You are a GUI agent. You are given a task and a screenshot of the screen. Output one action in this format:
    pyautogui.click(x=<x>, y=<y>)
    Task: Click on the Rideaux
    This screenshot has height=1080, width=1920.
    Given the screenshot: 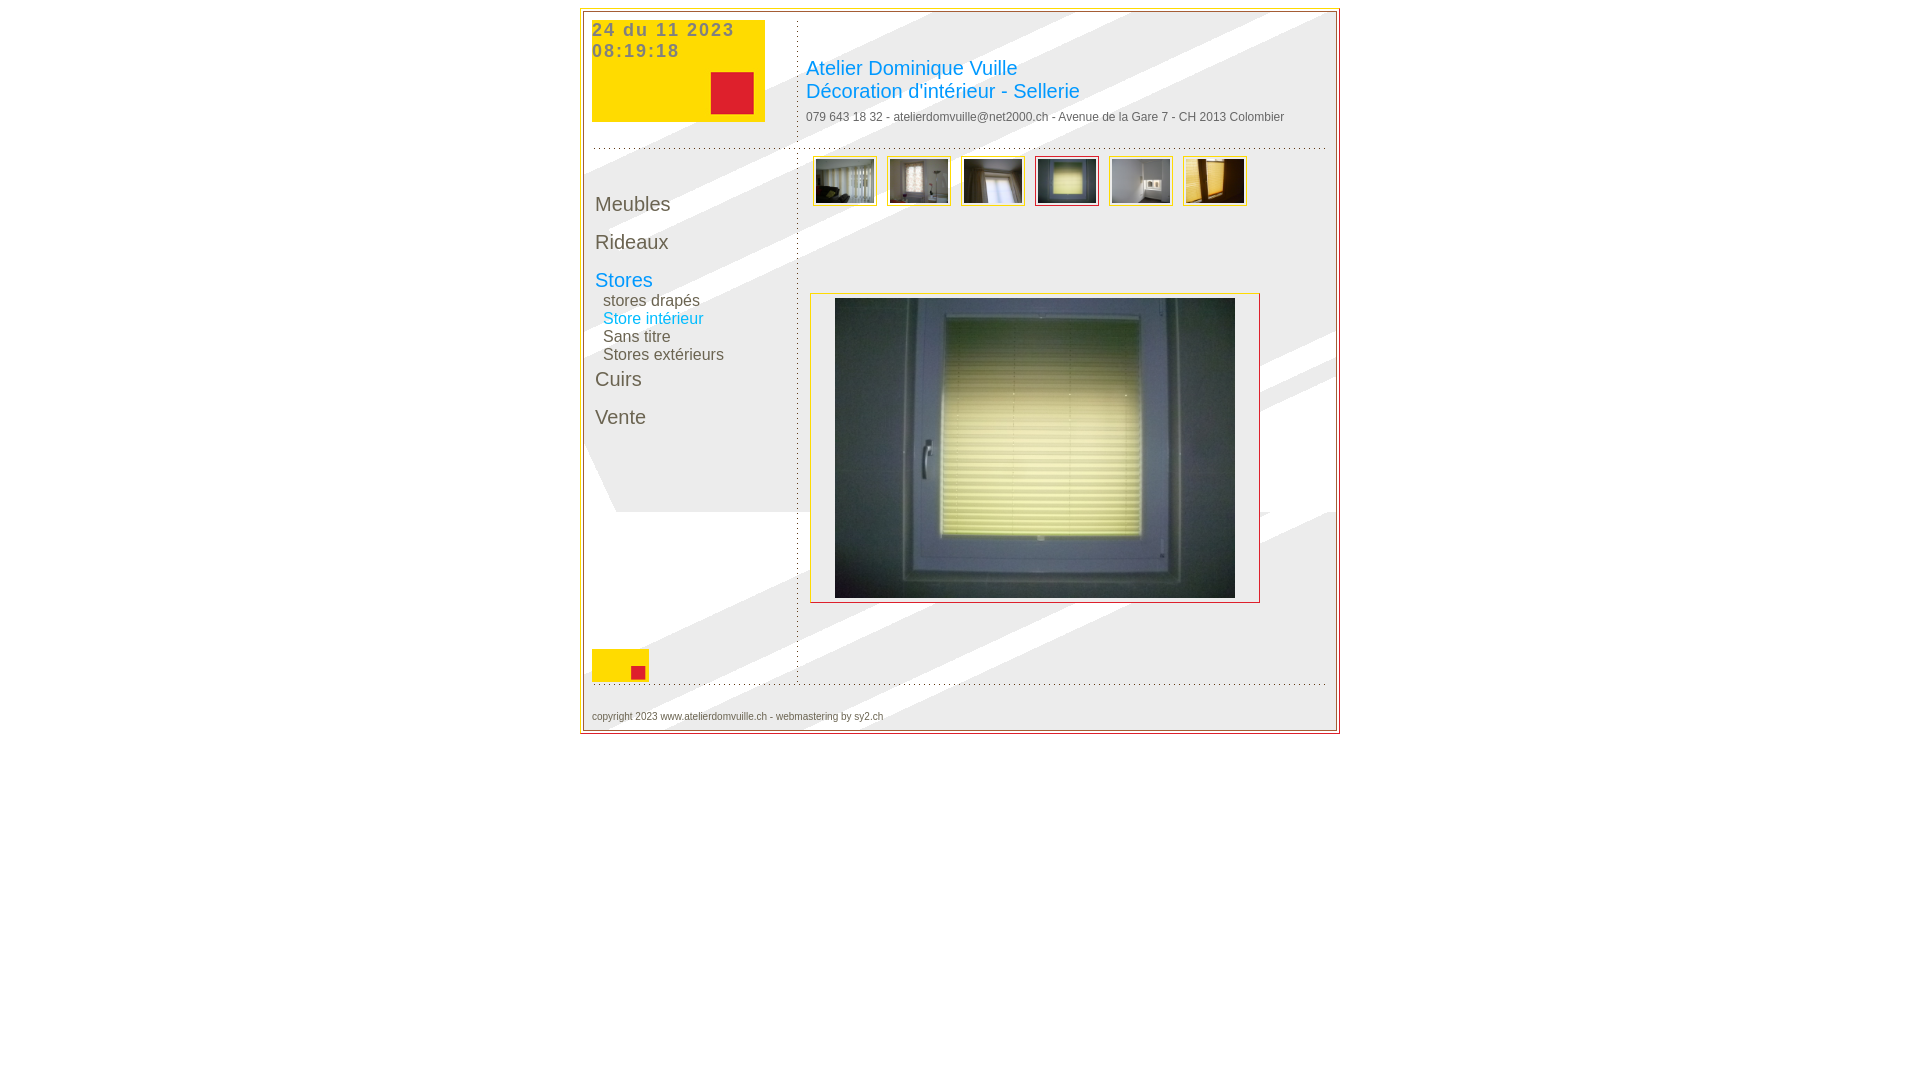 What is the action you would take?
    pyautogui.click(x=632, y=242)
    